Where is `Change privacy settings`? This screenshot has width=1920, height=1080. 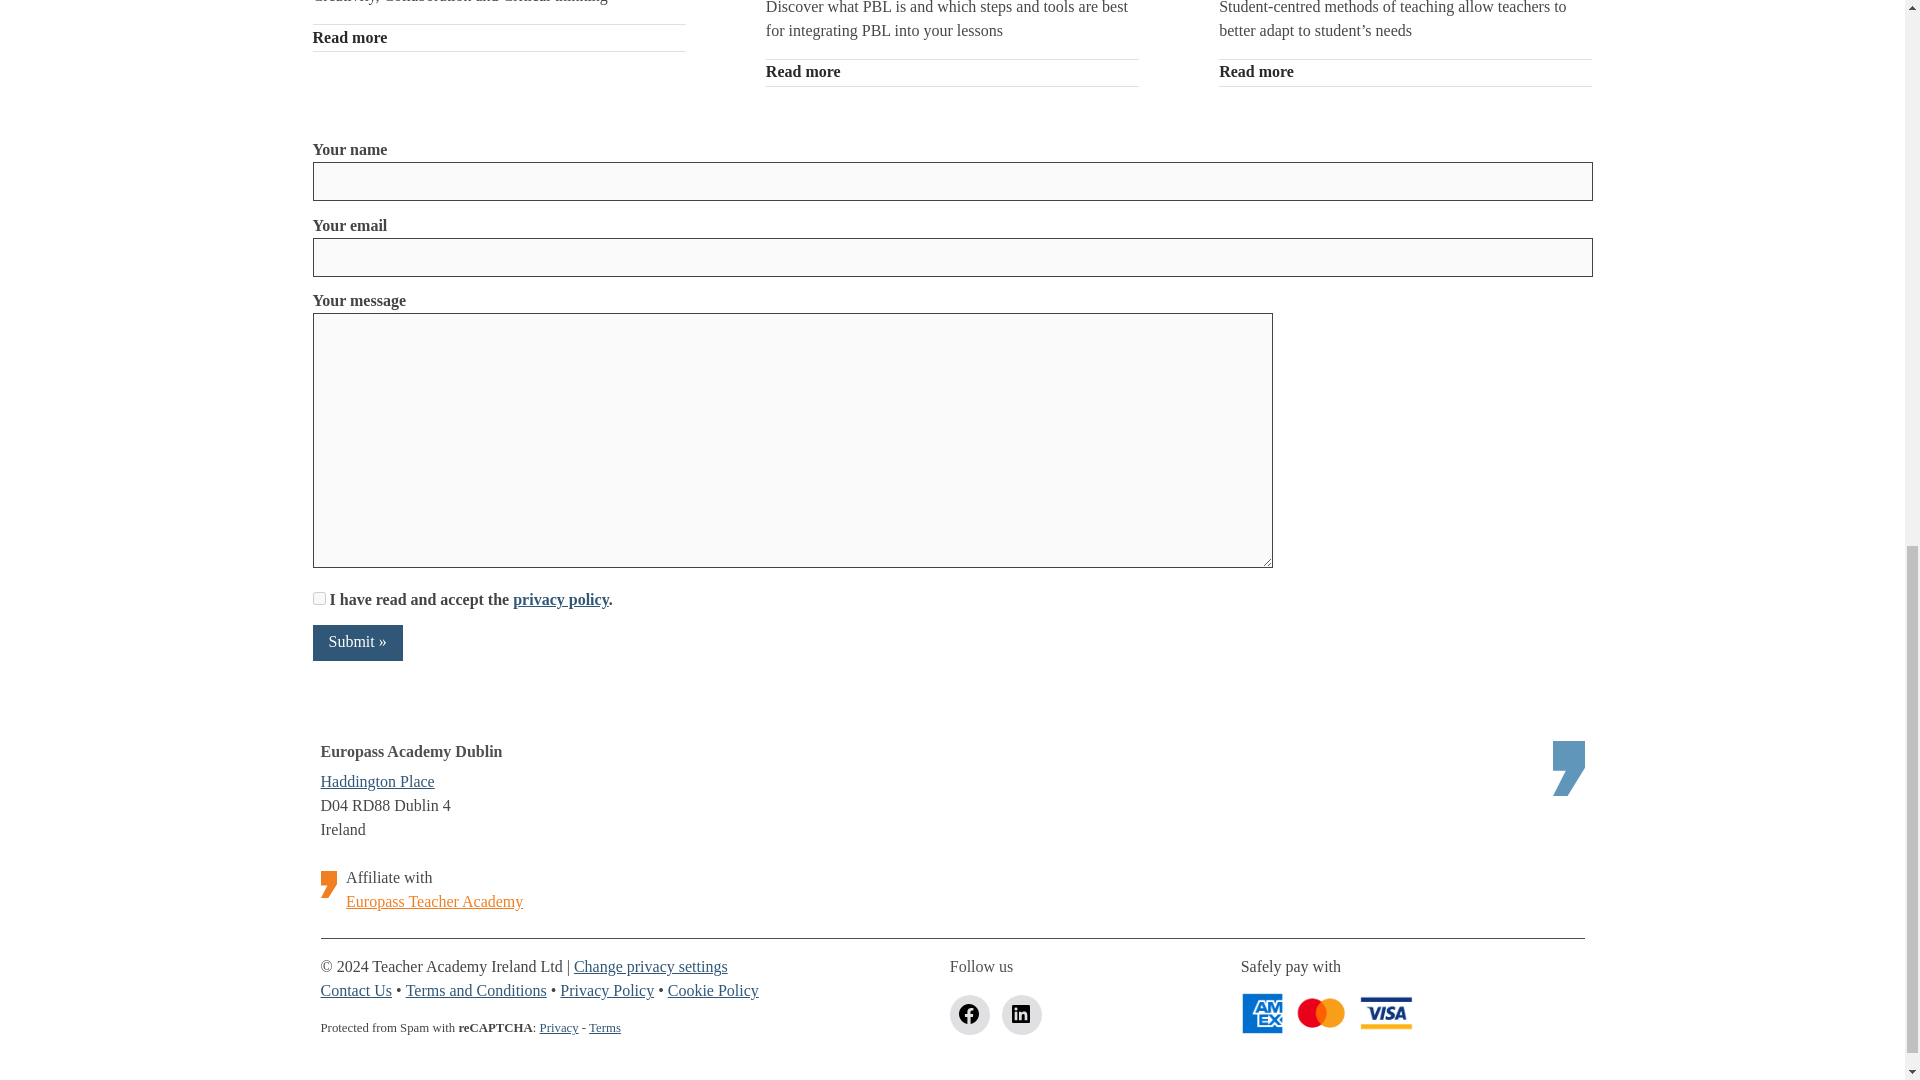
Change privacy settings is located at coordinates (650, 968).